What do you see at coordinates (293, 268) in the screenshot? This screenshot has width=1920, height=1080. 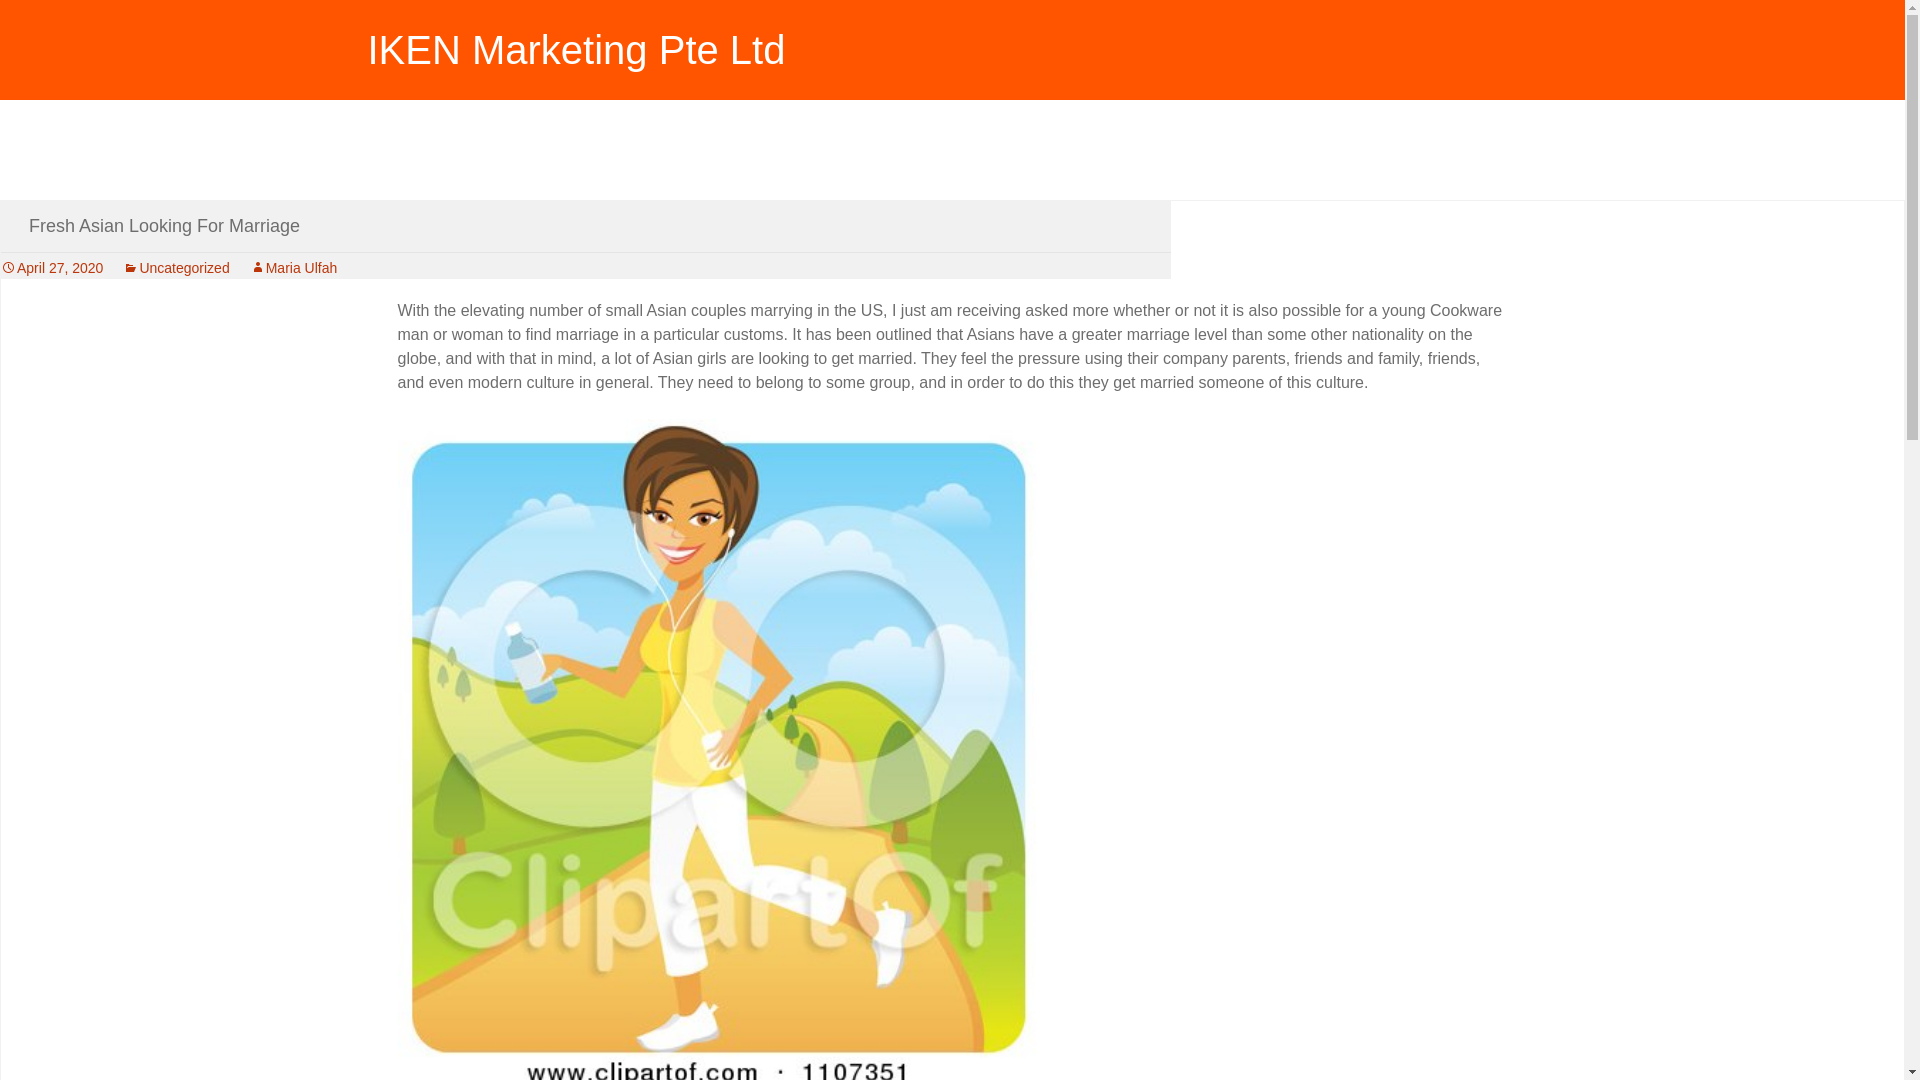 I see `Maria Ulfah` at bounding box center [293, 268].